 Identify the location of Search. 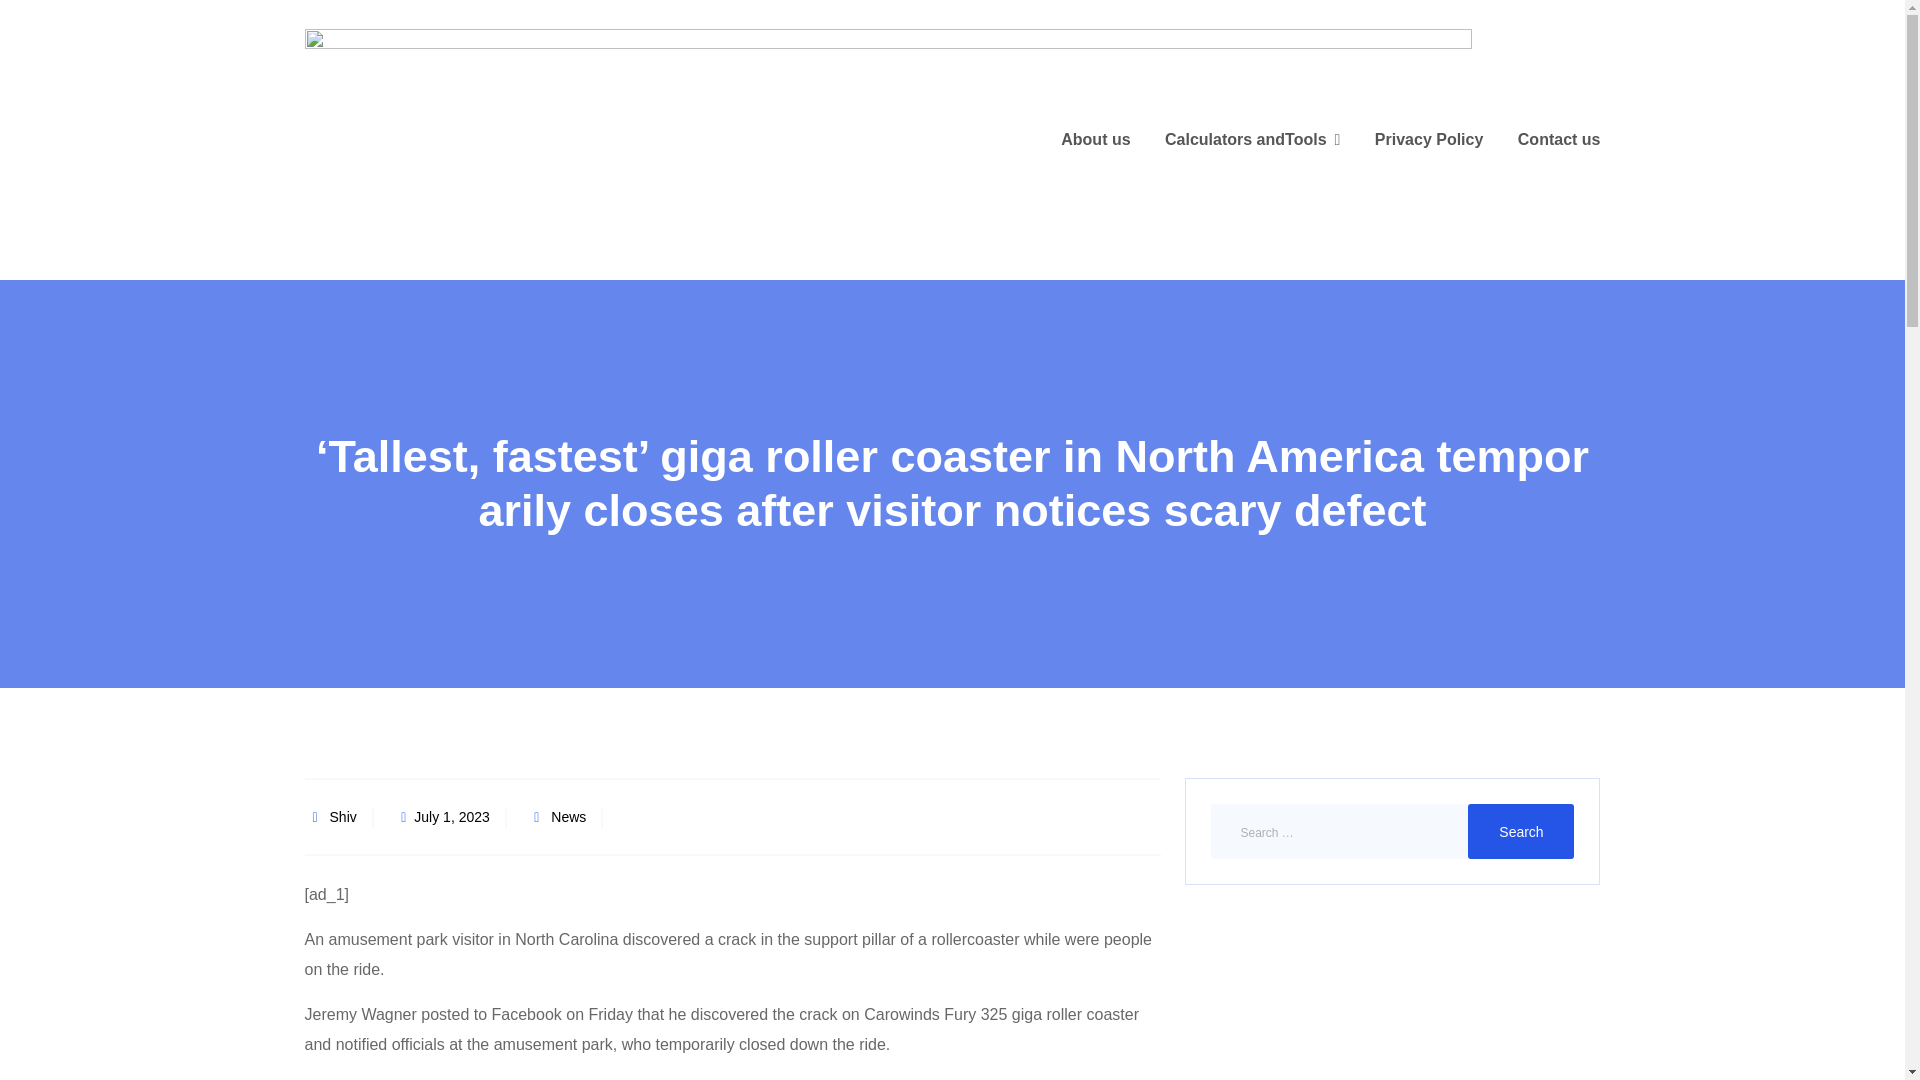
(1521, 830).